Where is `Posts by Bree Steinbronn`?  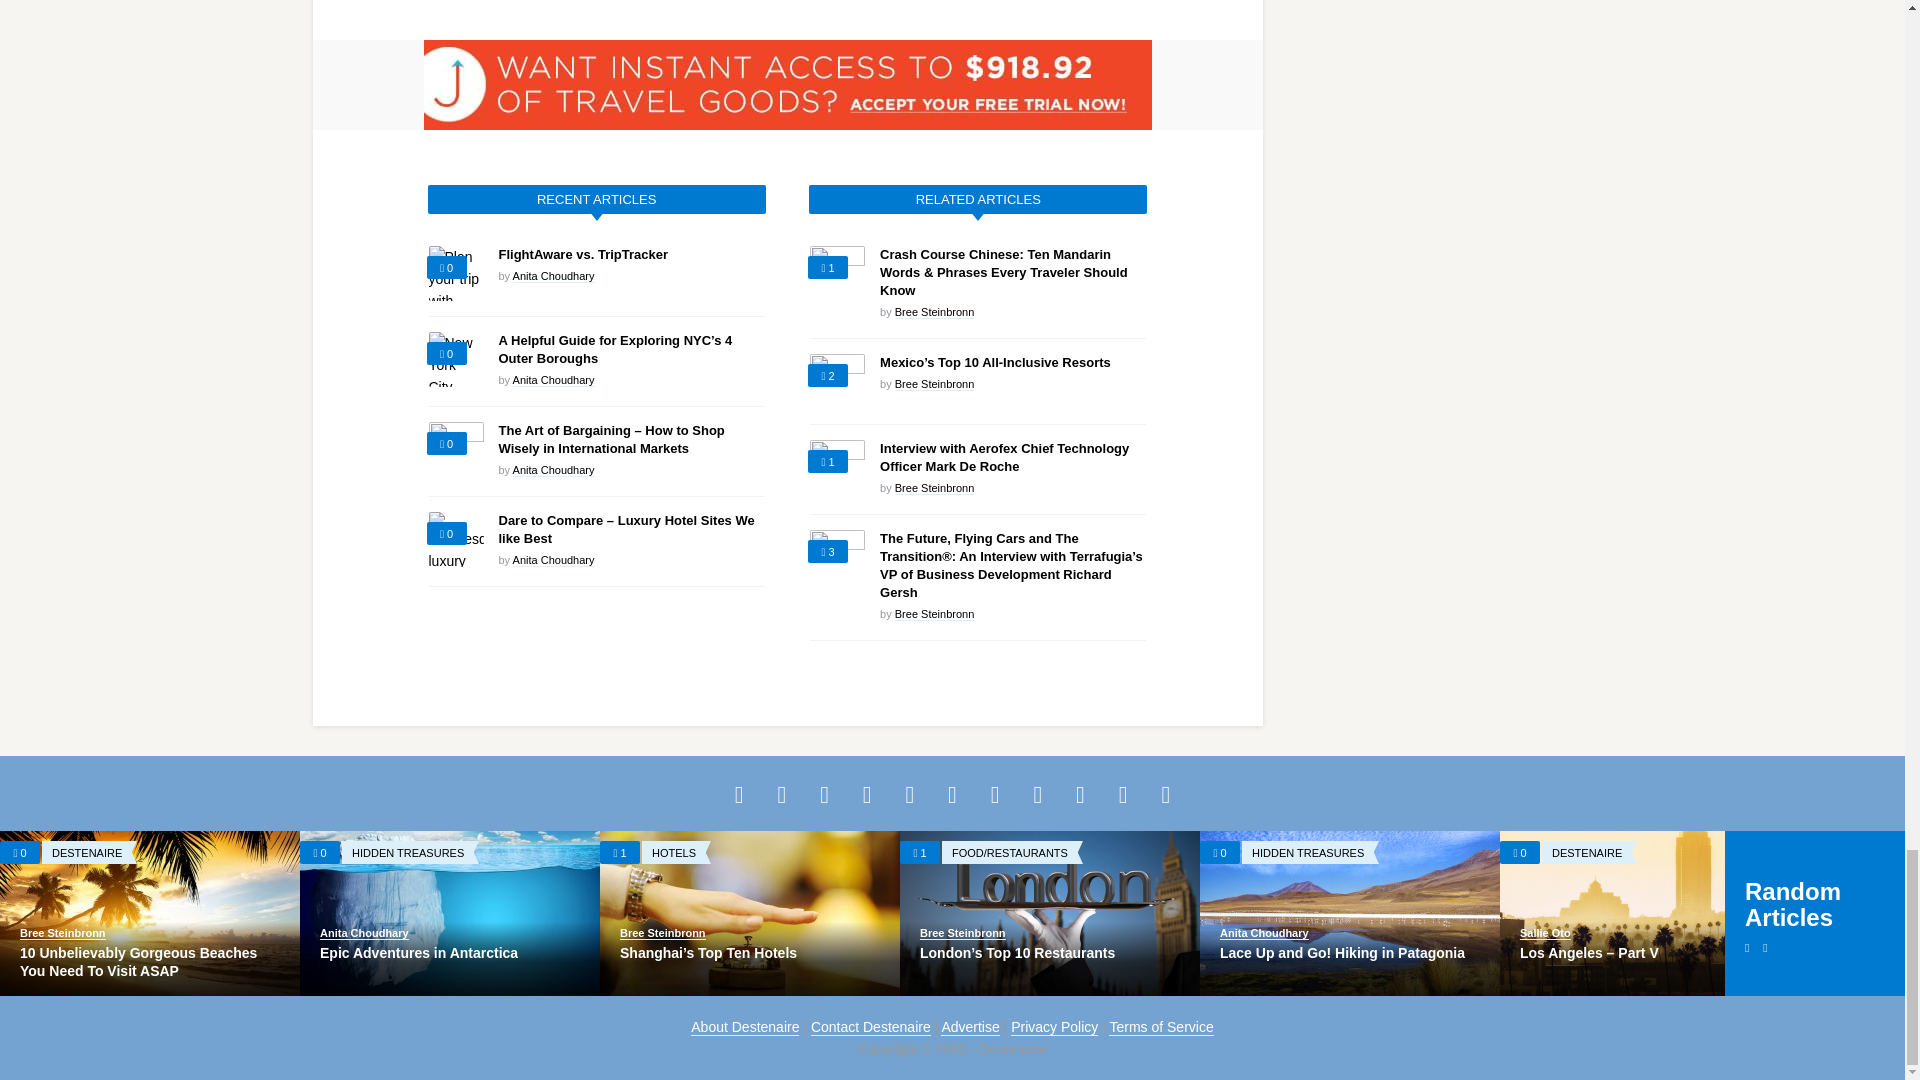 Posts by Bree Steinbronn is located at coordinates (934, 614).